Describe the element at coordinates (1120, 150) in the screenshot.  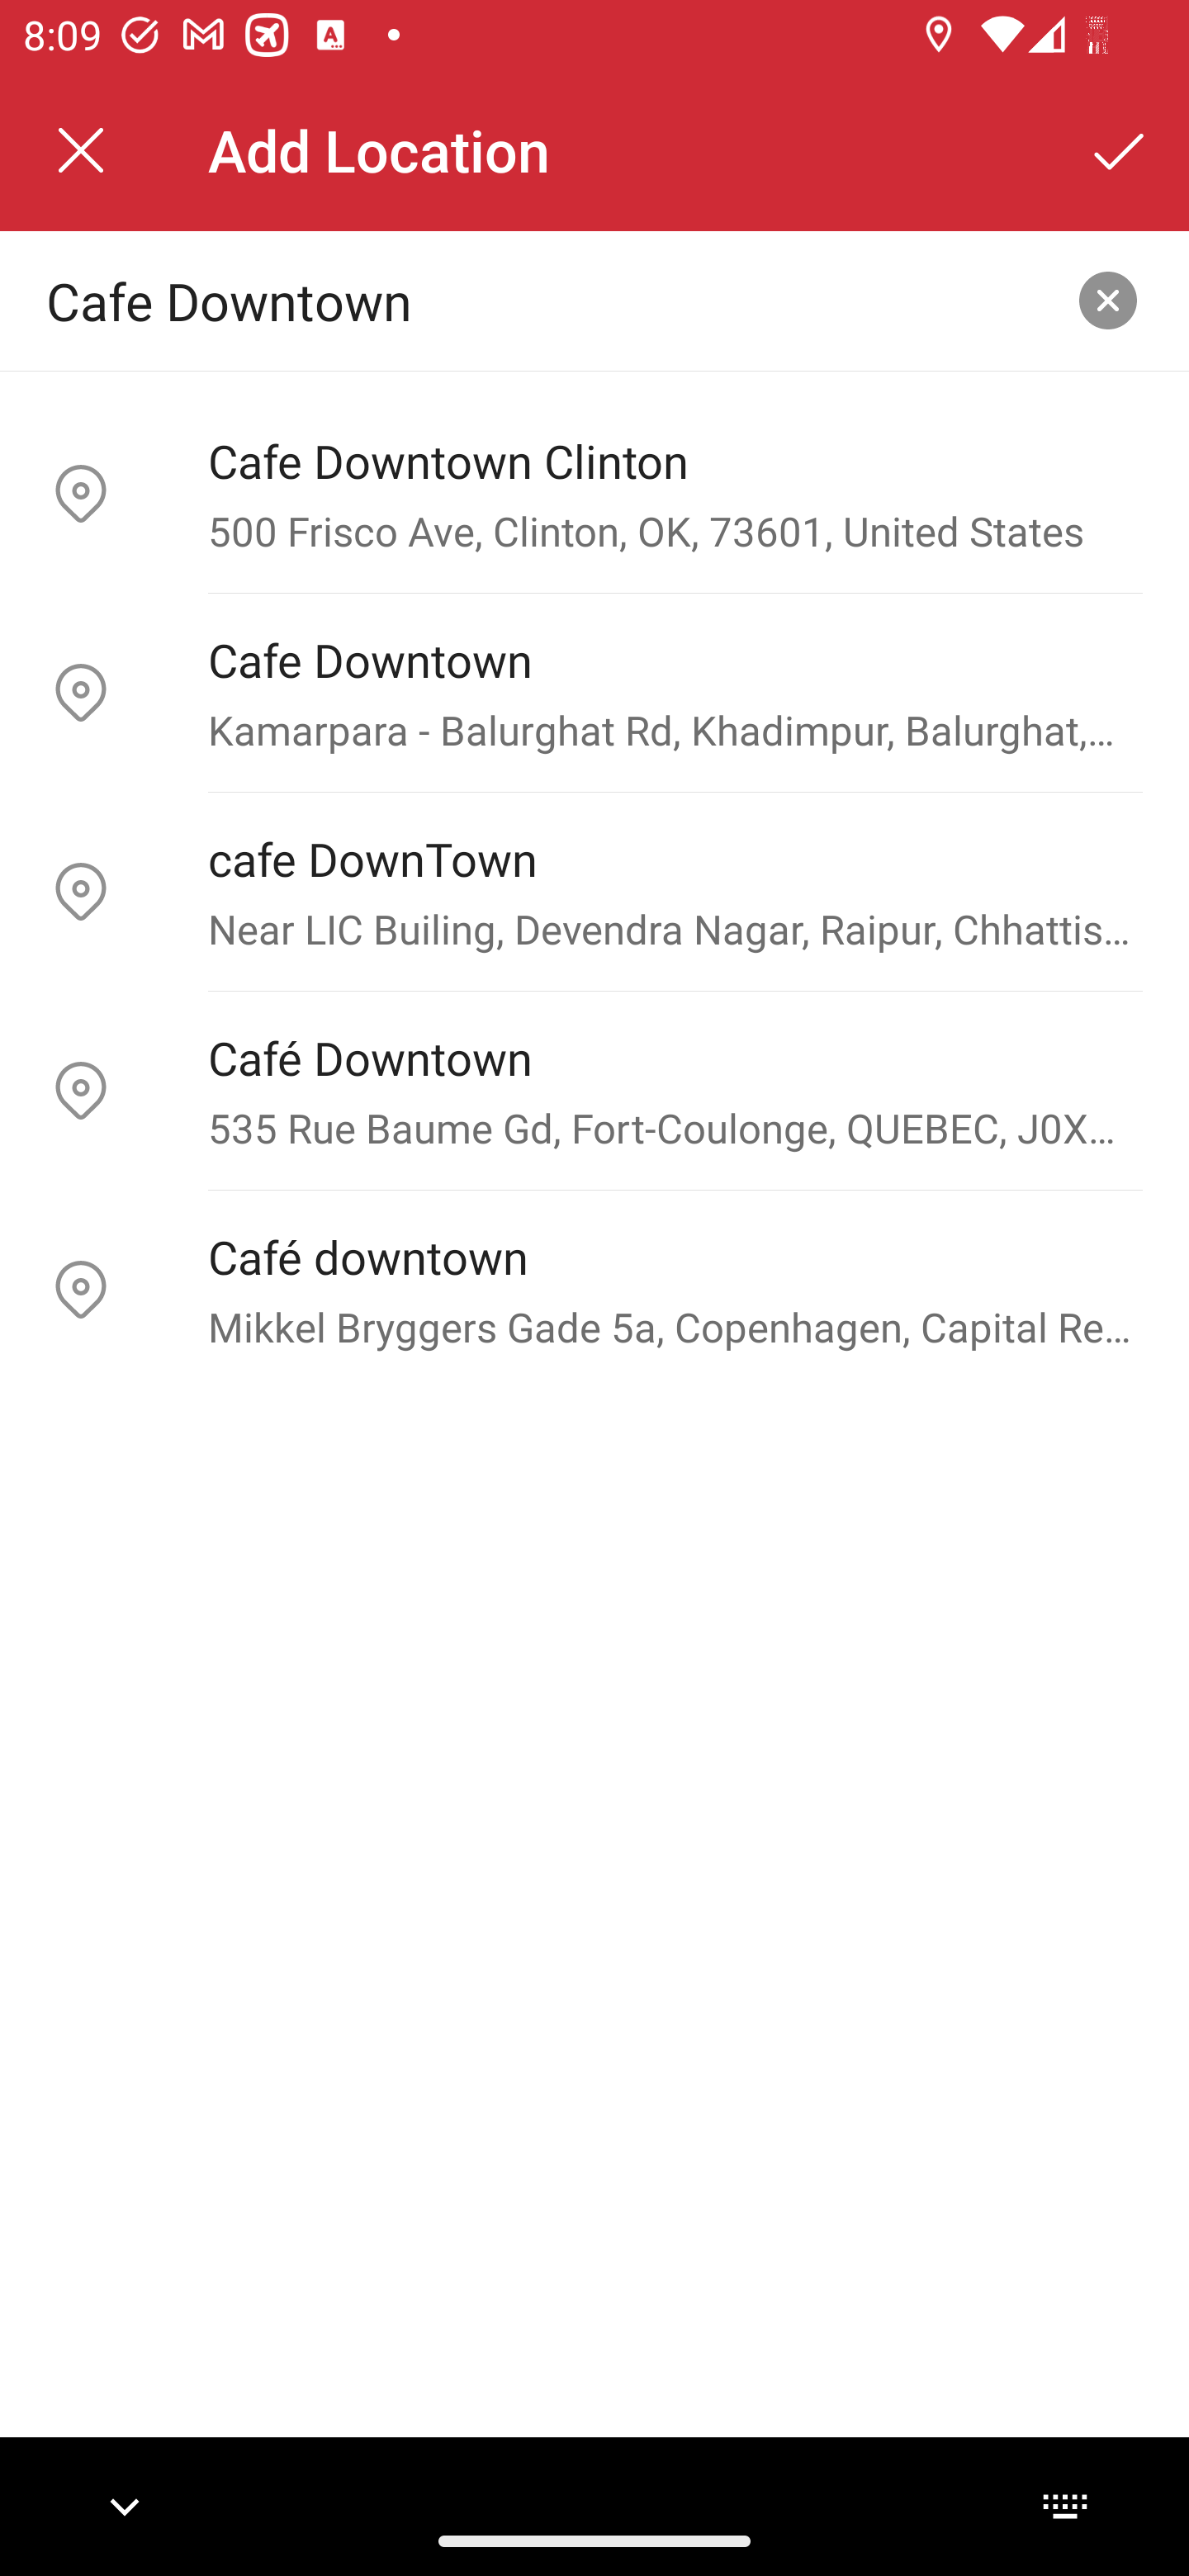
I see `Done` at that location.